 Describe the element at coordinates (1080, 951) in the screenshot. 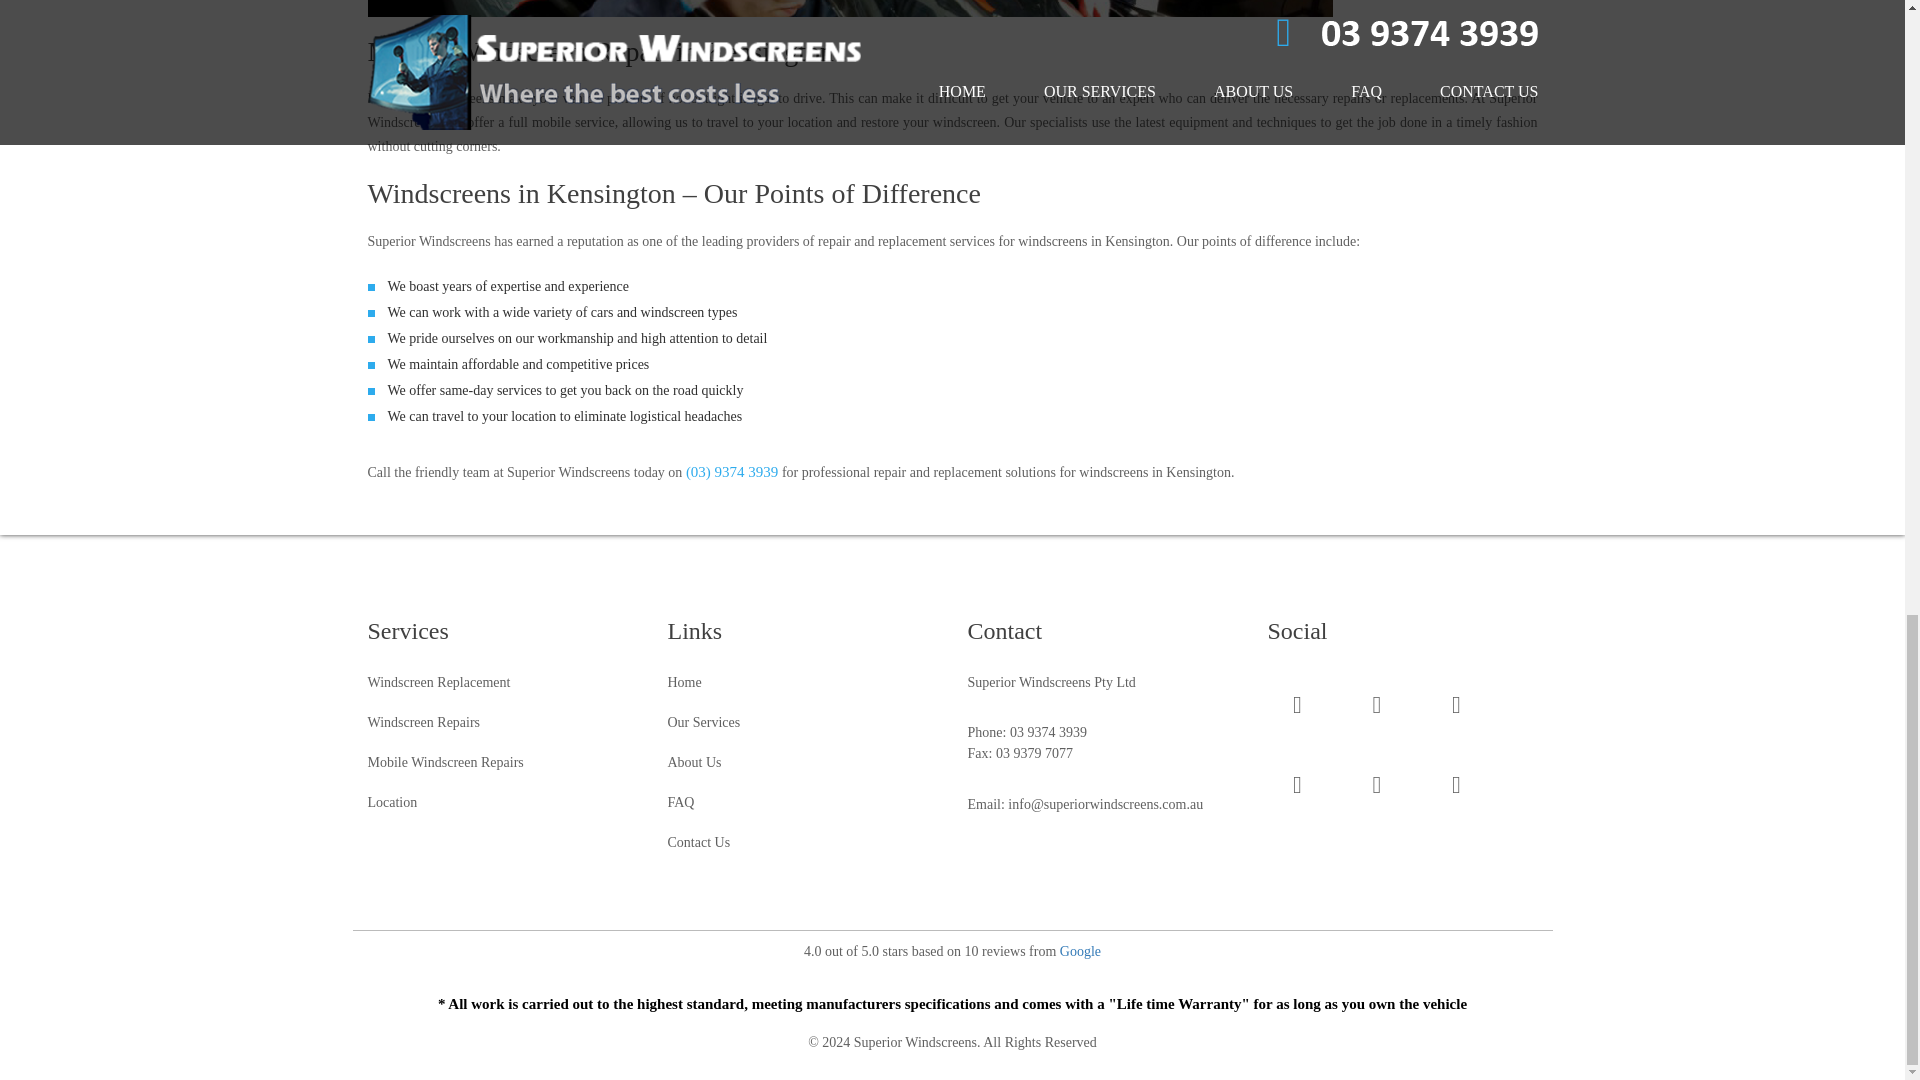

I see `Google` at that location.